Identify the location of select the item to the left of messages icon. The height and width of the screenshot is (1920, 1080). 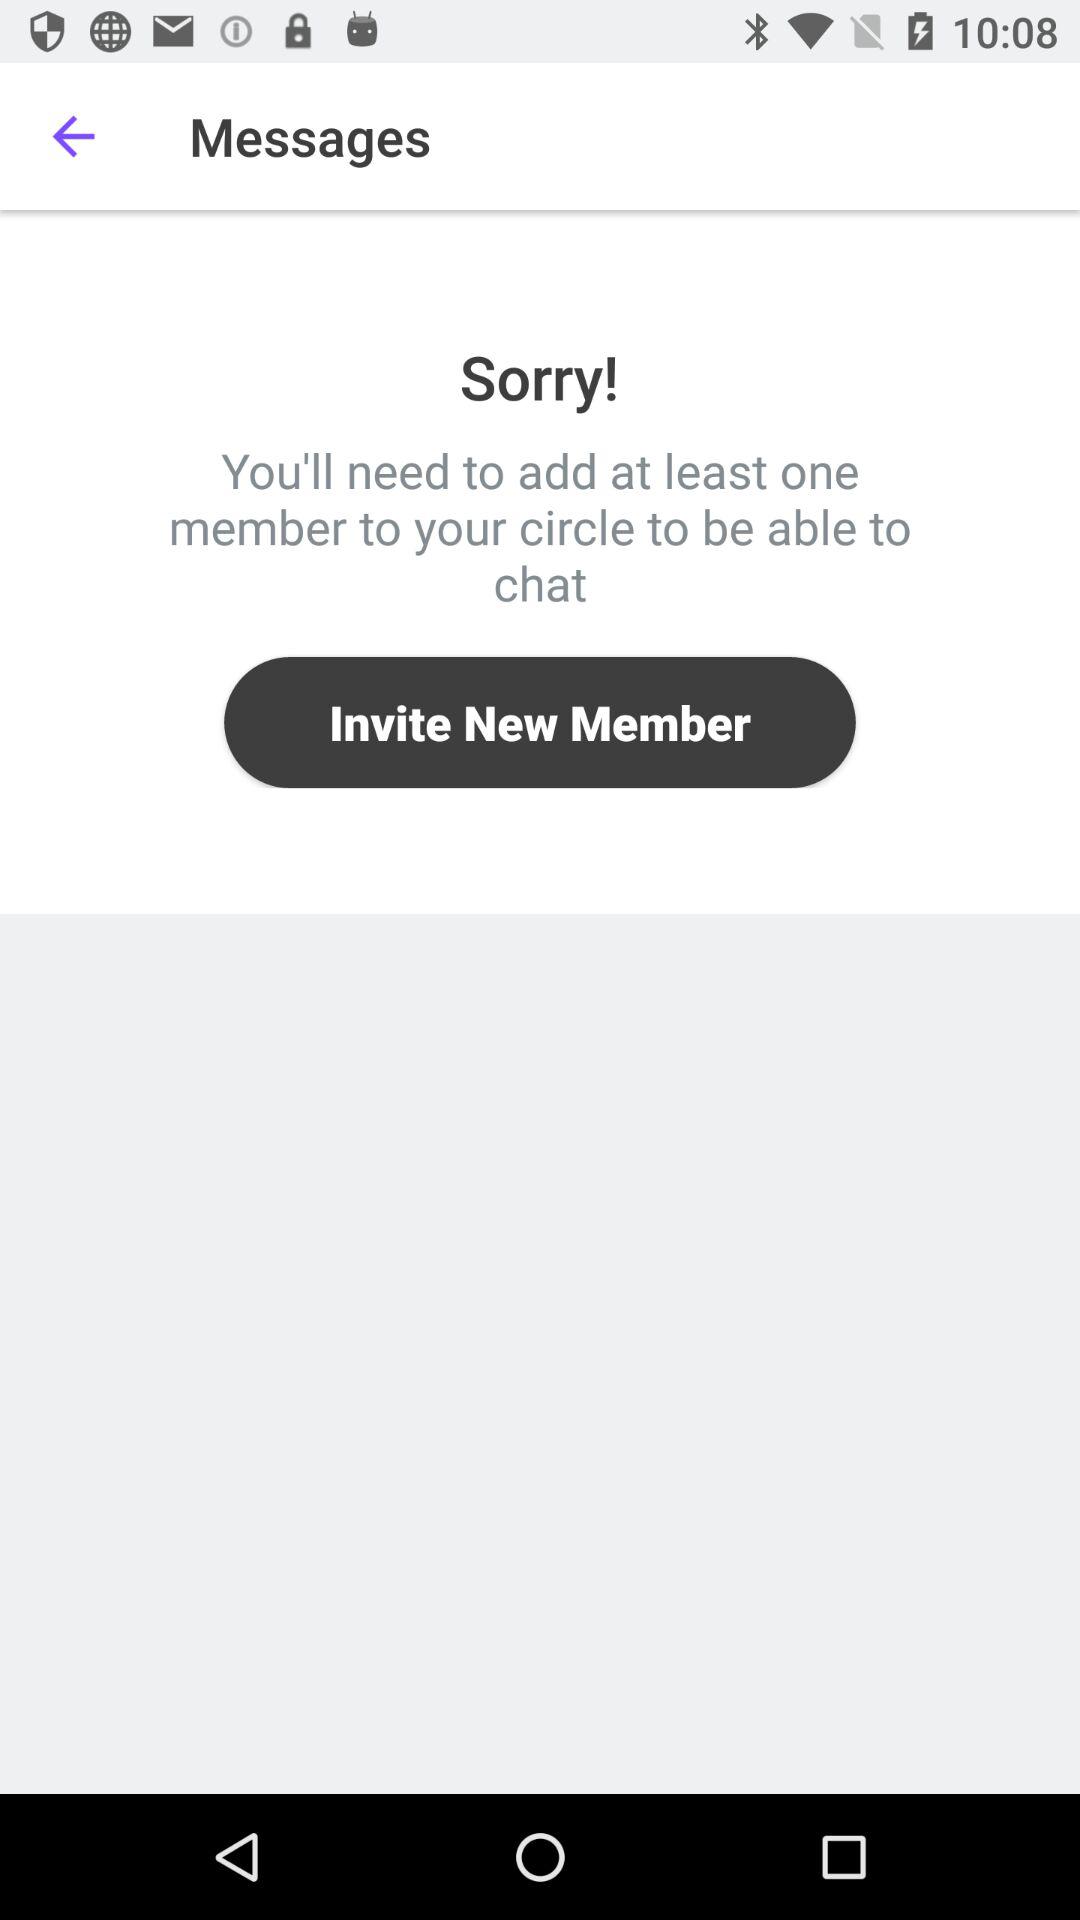
(73, 136).